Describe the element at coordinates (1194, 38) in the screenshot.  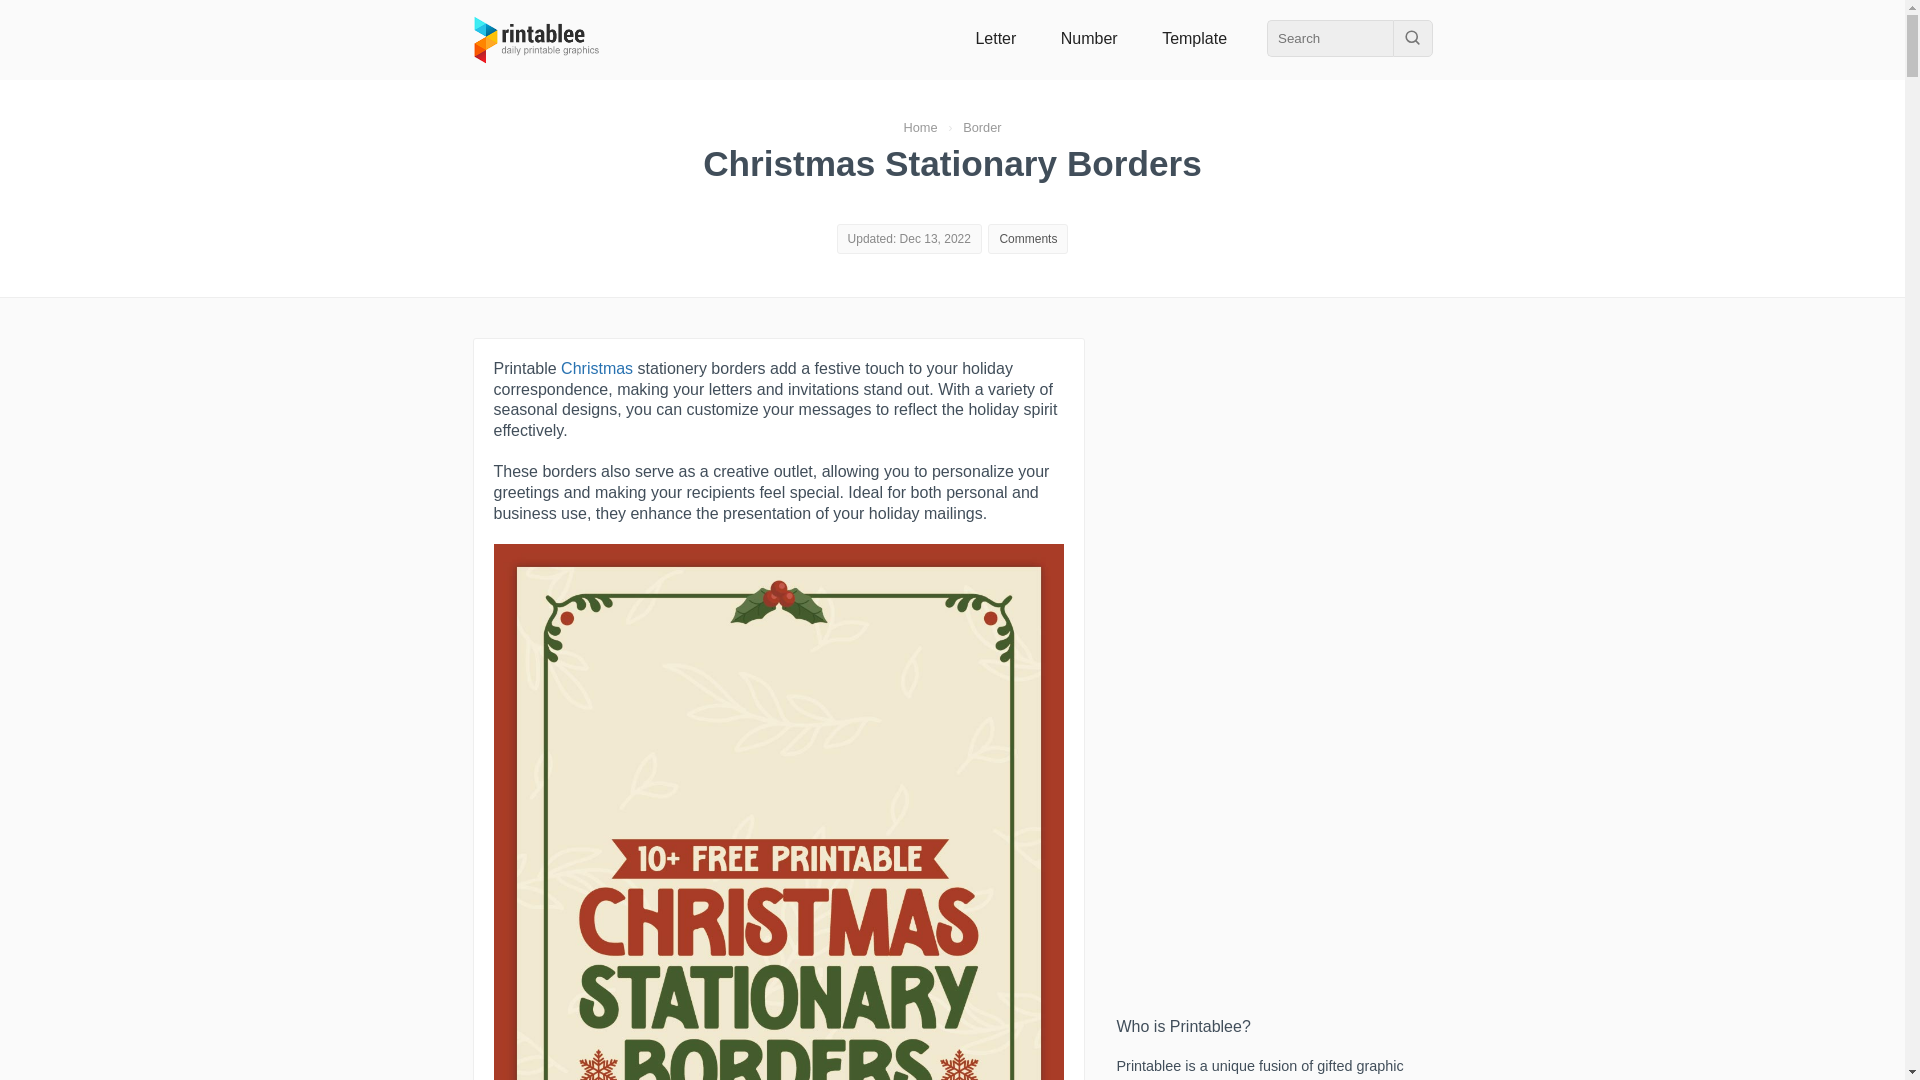
I see `Printable Template Category` at that location.